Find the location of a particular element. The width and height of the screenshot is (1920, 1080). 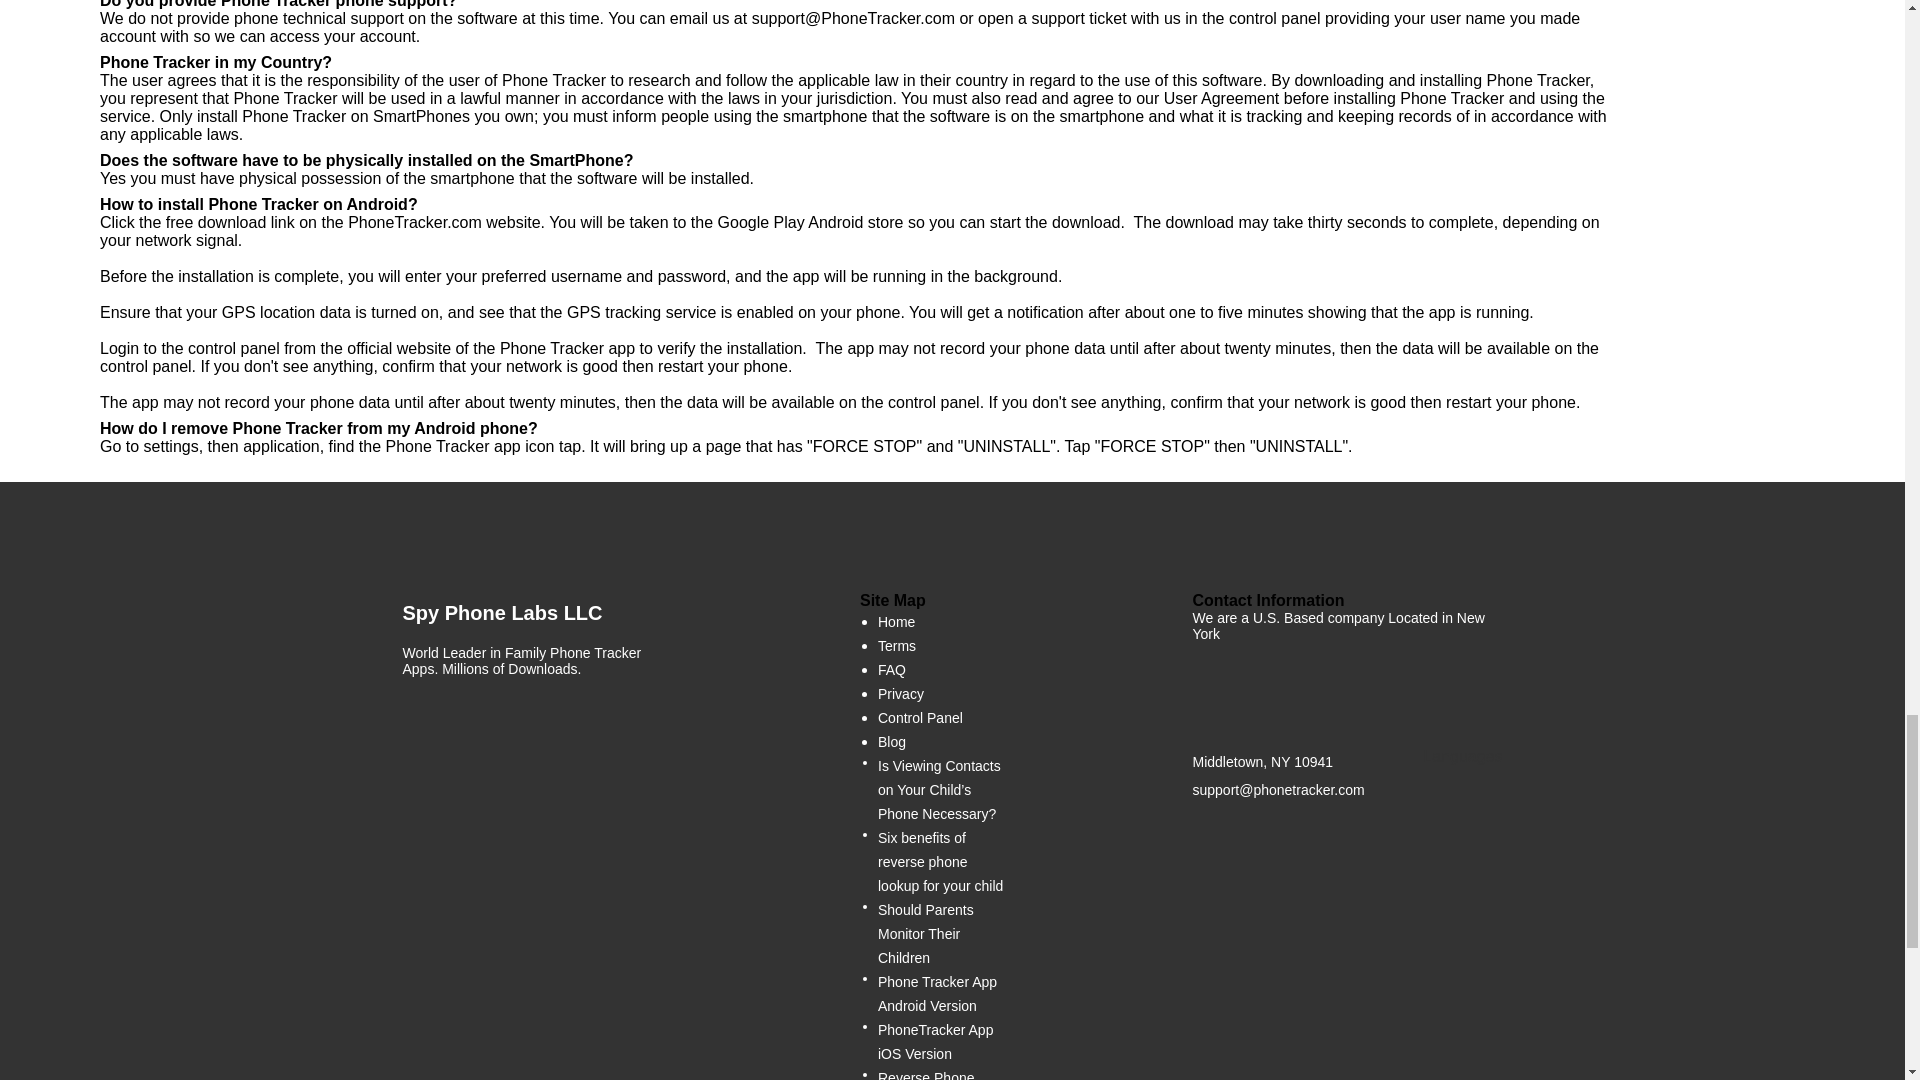

Control Panel is located at coordinates (920, 718).